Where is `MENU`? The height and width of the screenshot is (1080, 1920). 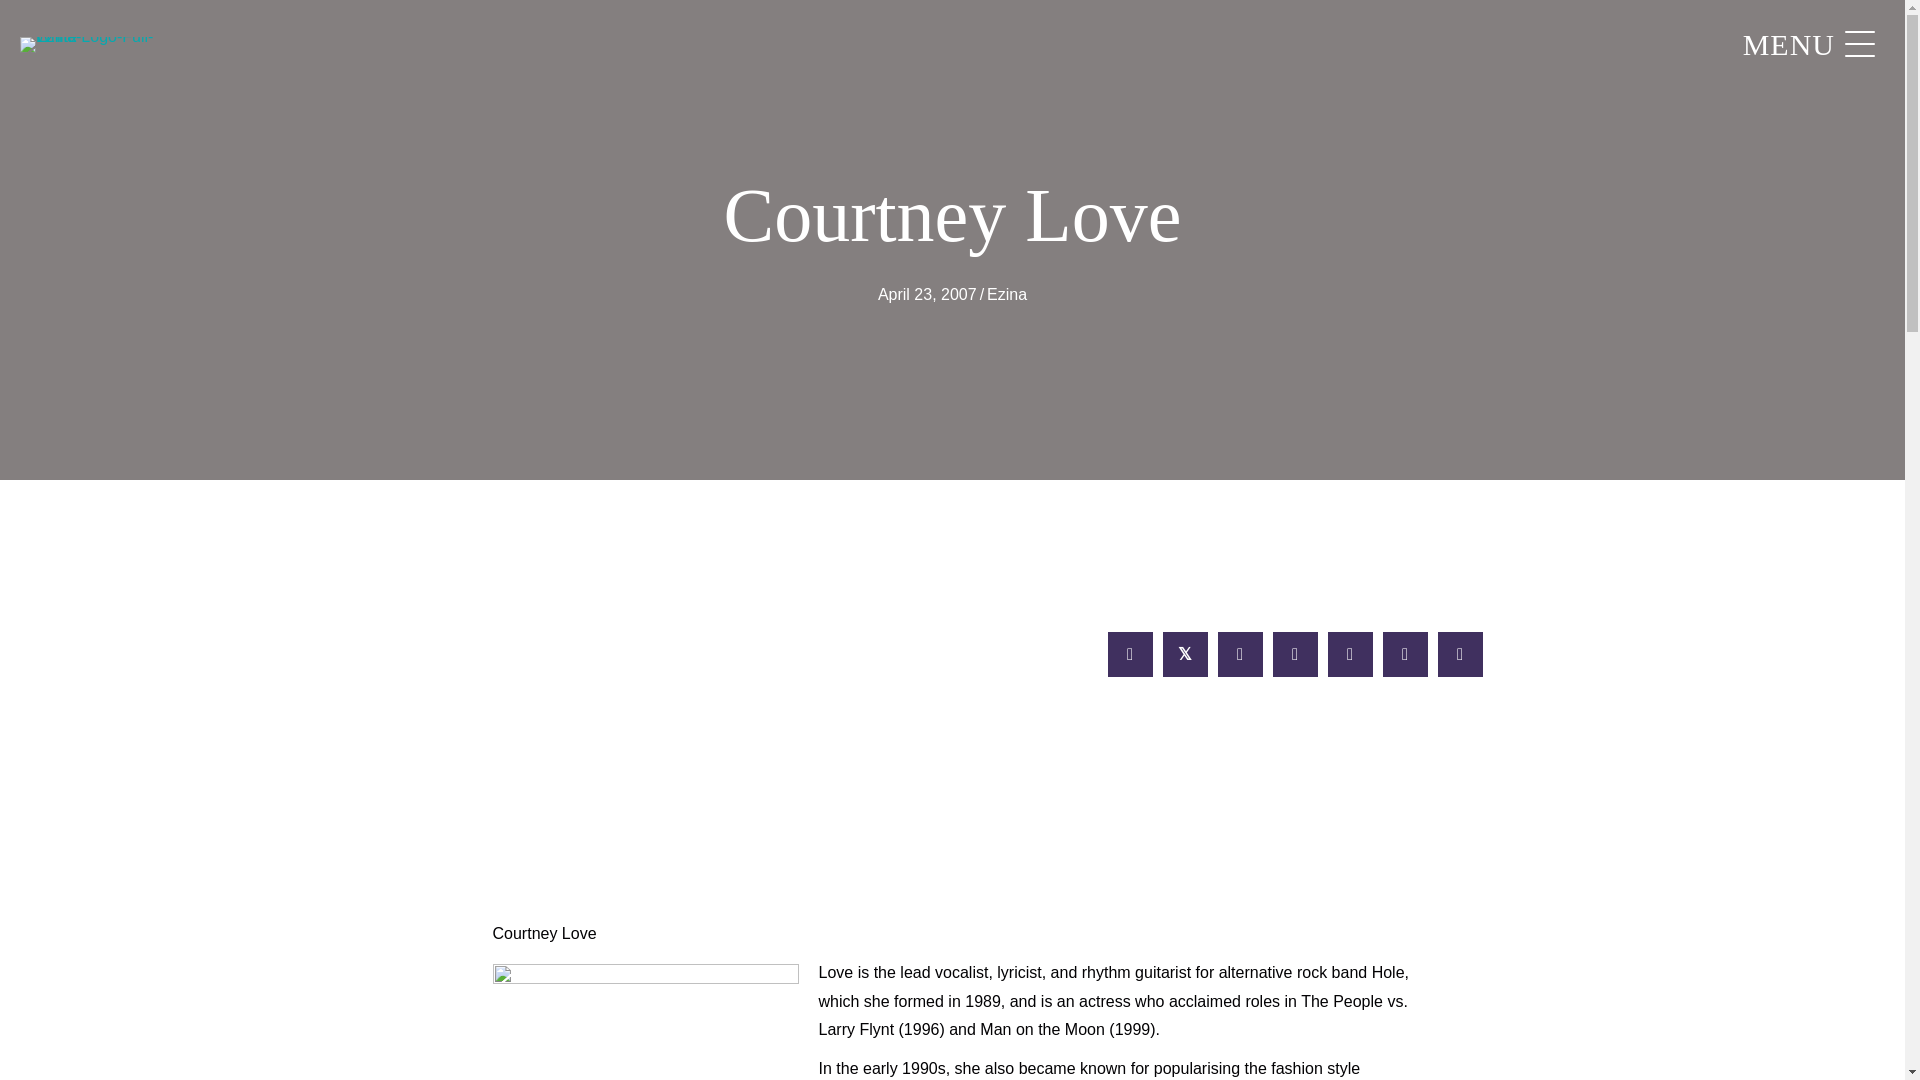
MENU is located at coordinates (1804, 45).